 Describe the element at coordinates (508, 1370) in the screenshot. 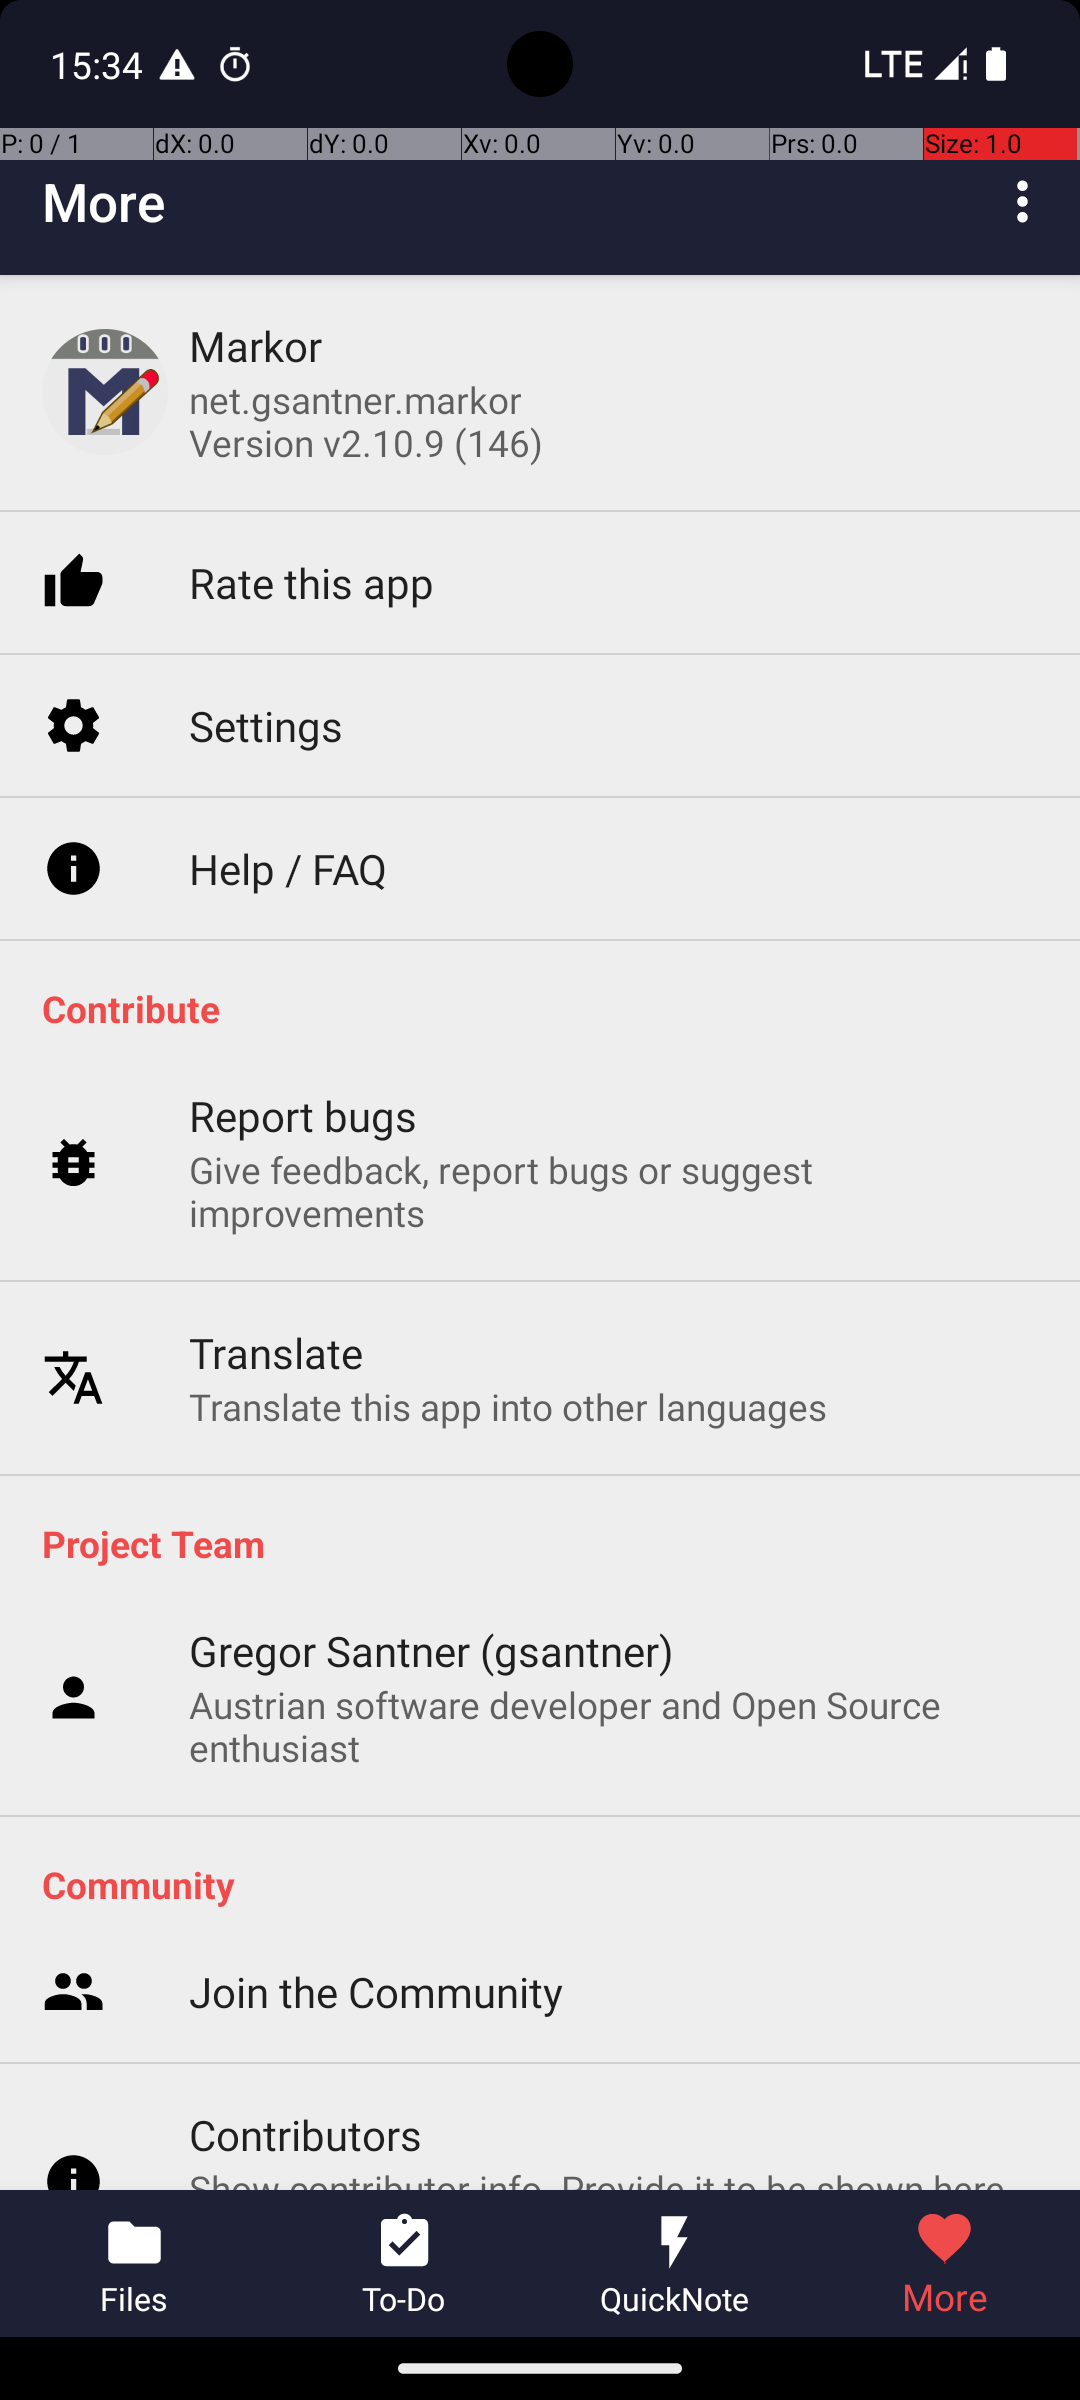

I see `Translate this app into other languages` at that location.